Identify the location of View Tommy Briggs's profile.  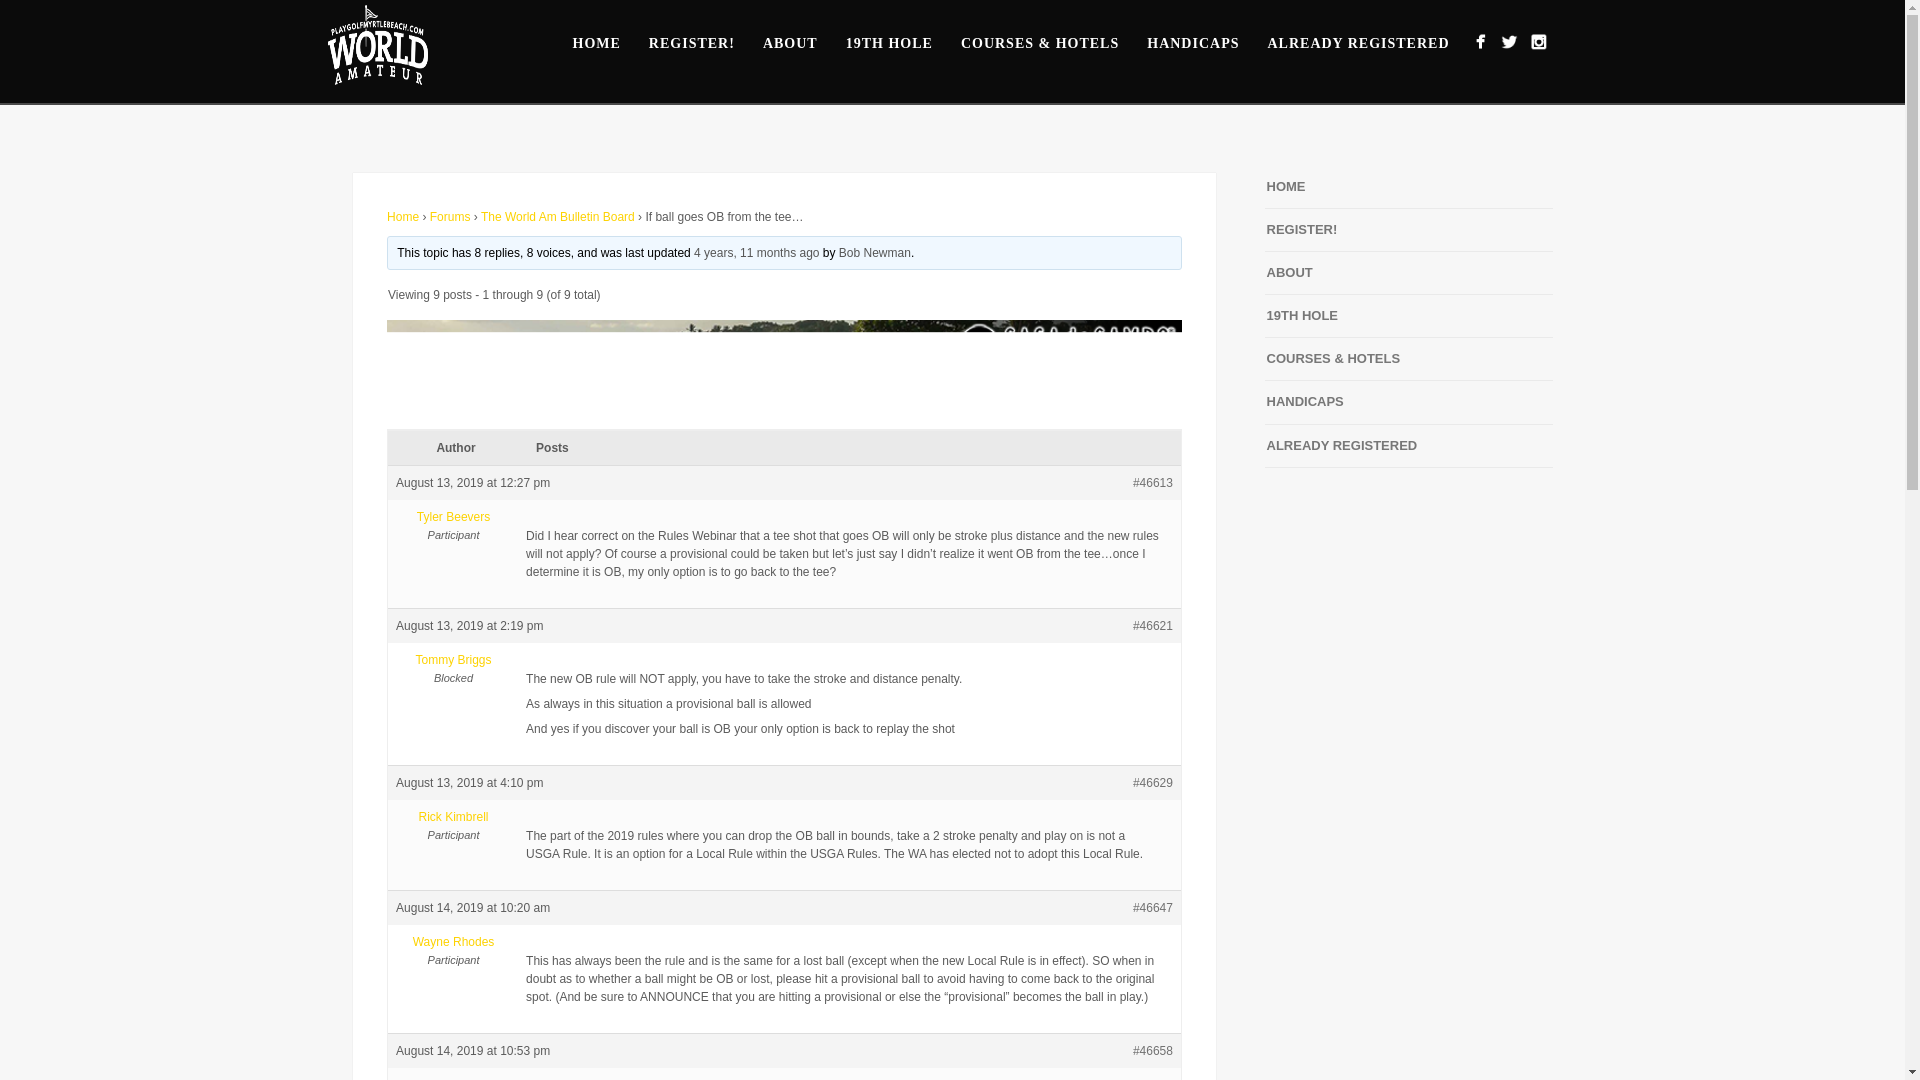
(452, 660).